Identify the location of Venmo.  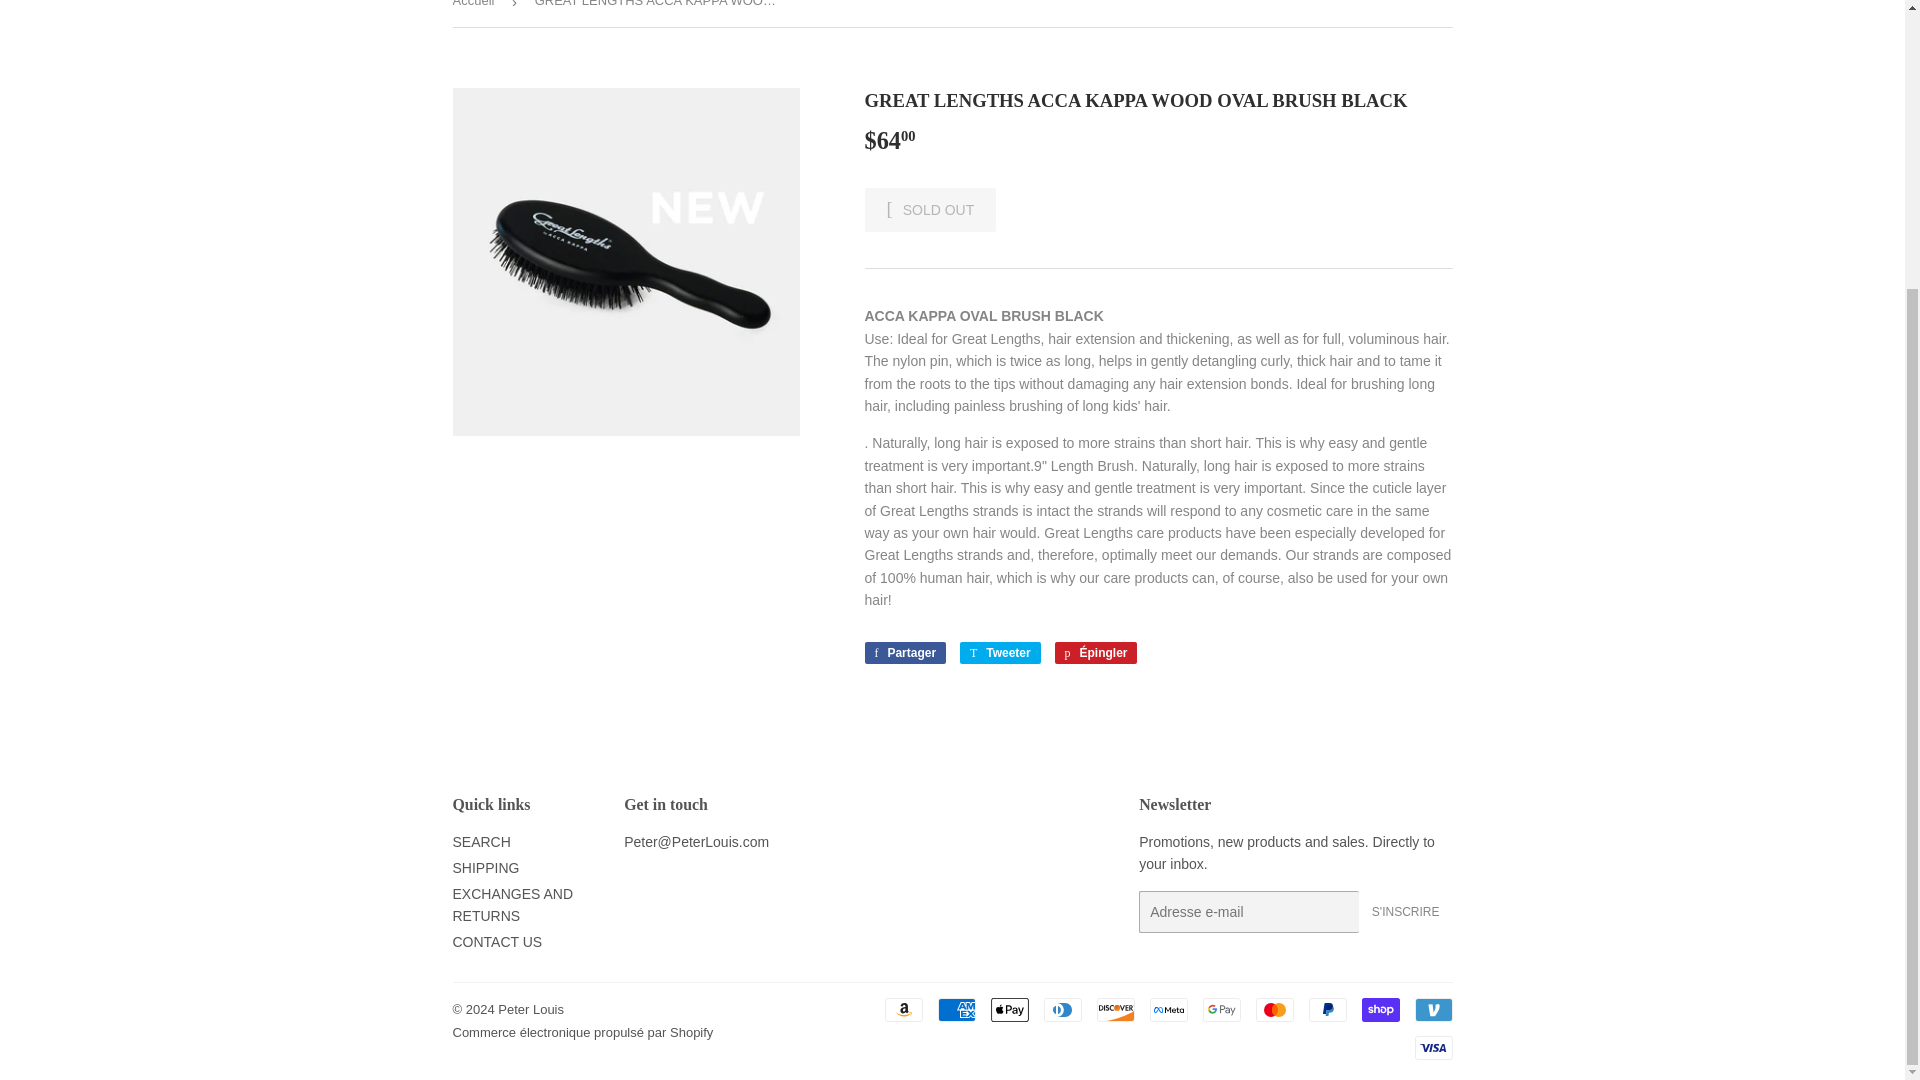
(1432, 1009).